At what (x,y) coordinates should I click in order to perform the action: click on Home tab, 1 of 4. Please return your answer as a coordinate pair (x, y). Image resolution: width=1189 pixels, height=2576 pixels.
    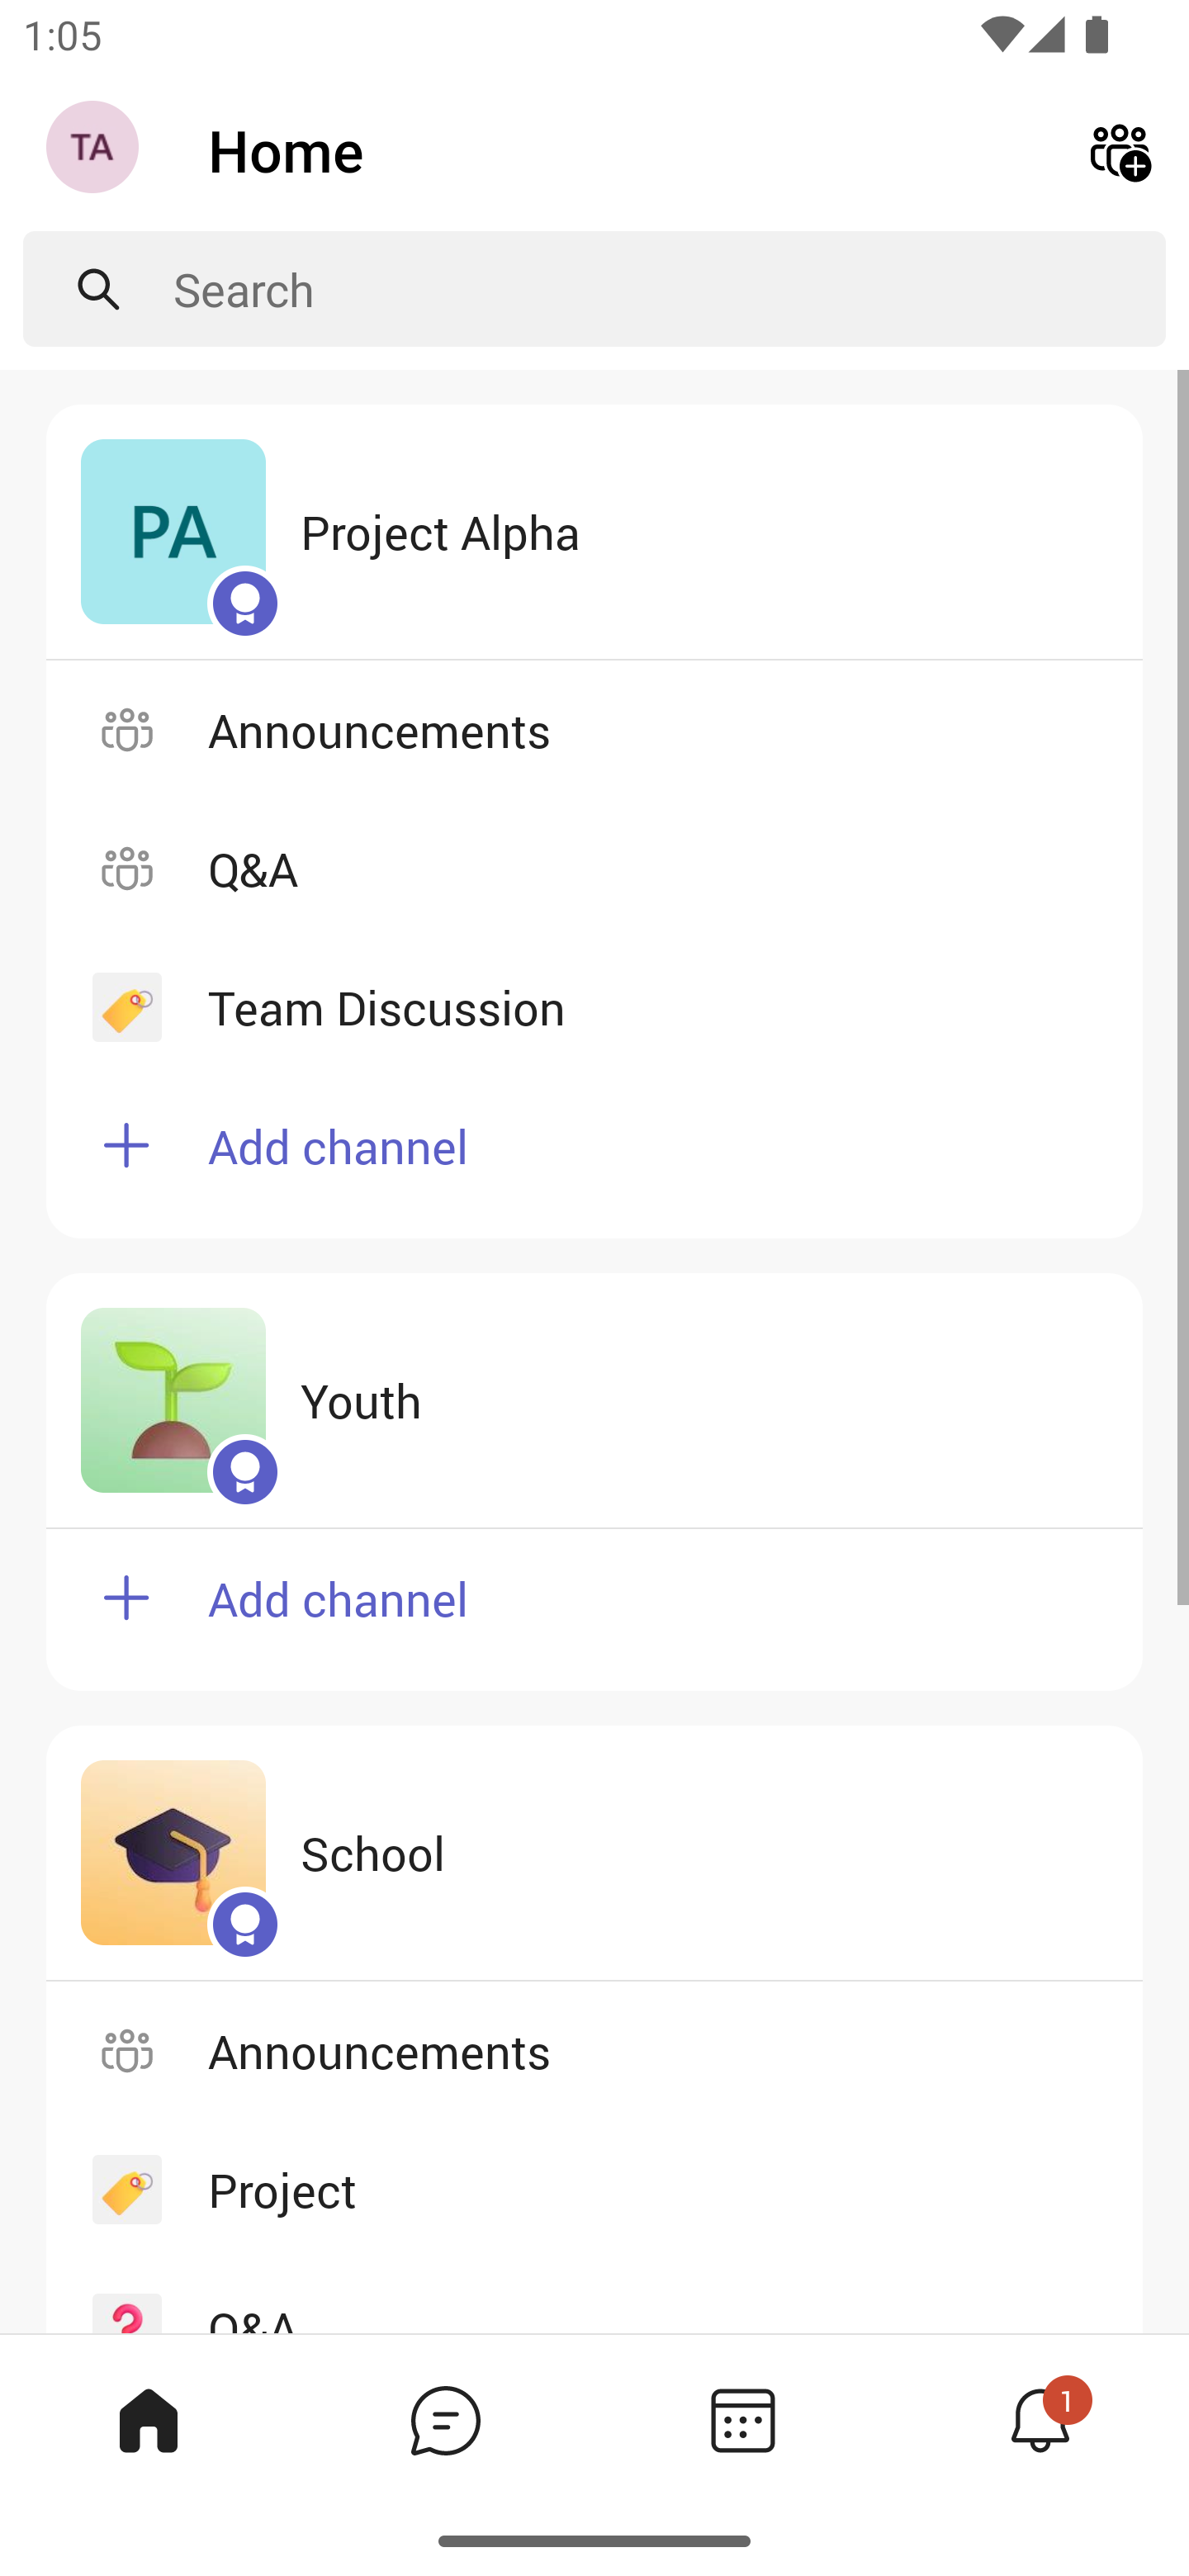
    Looking at the image, I should click on (149, 2419).